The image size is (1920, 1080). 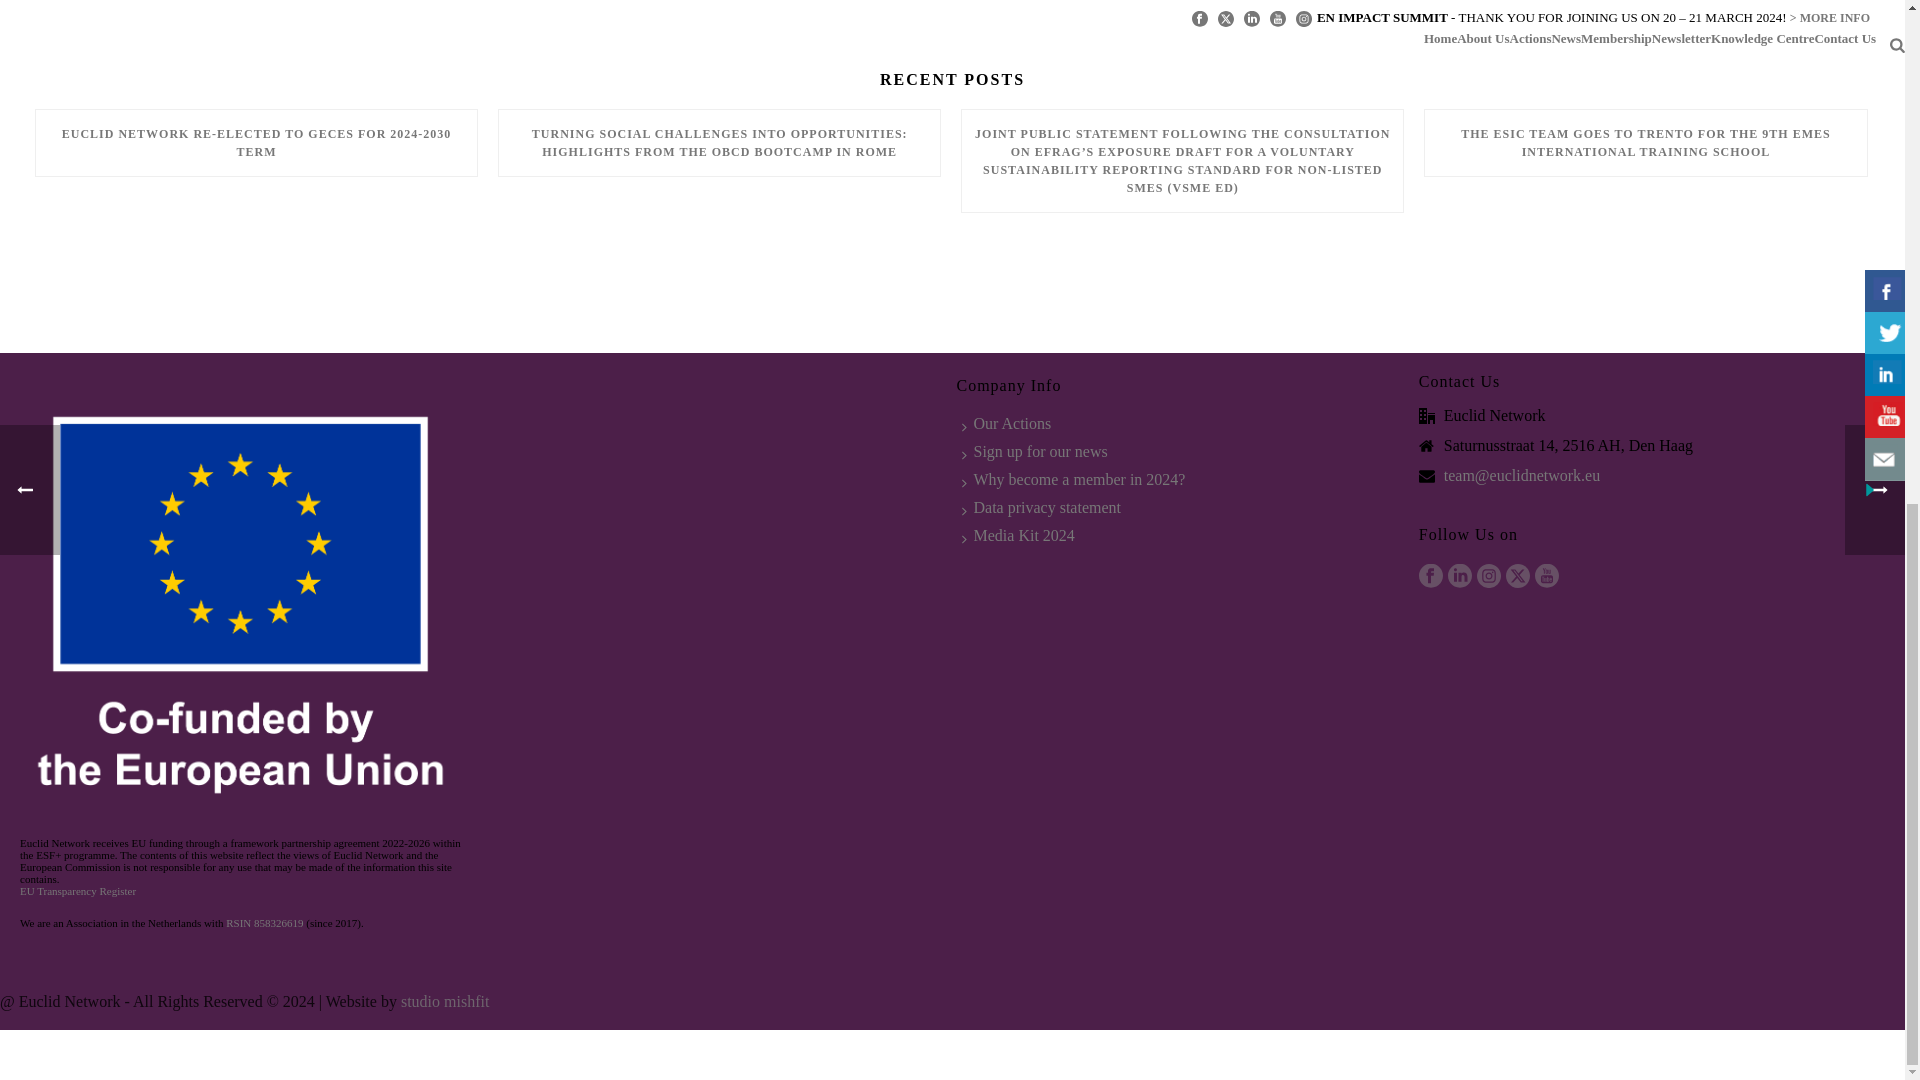 I want to click on Follow Us on twitter, so click(x=1518, y=575).